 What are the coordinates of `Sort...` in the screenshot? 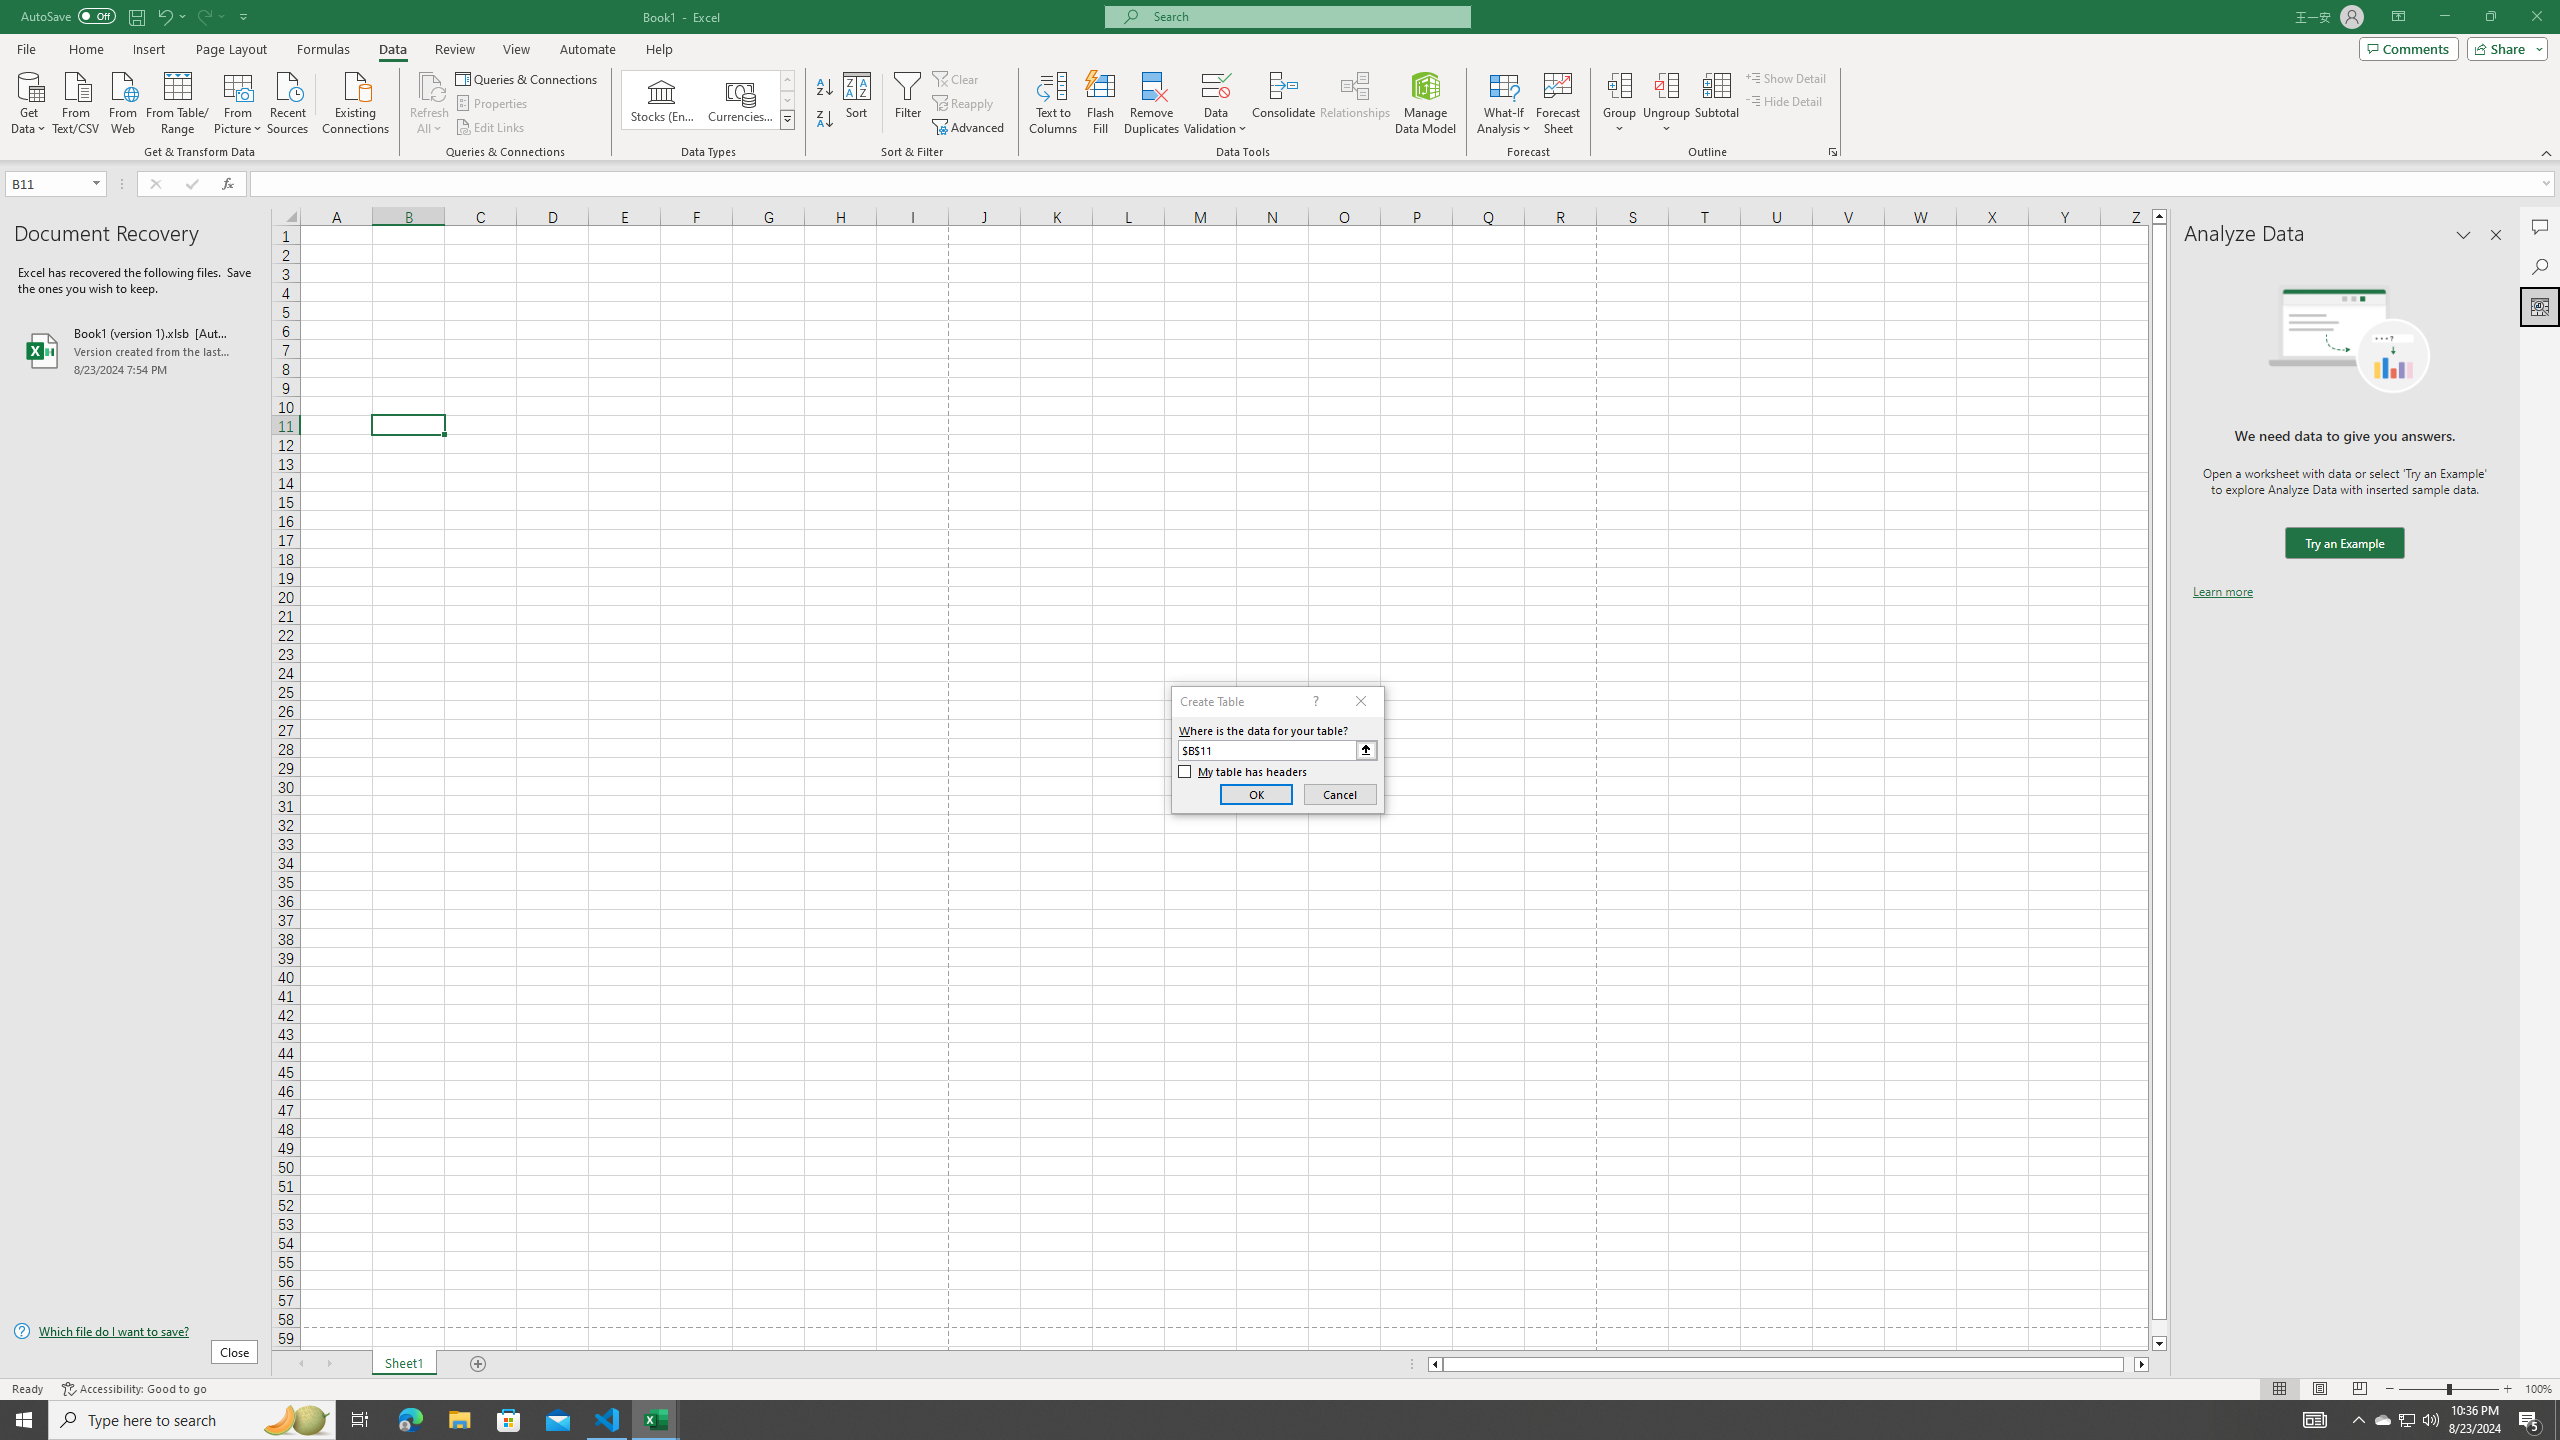 It's located at (858, 103).